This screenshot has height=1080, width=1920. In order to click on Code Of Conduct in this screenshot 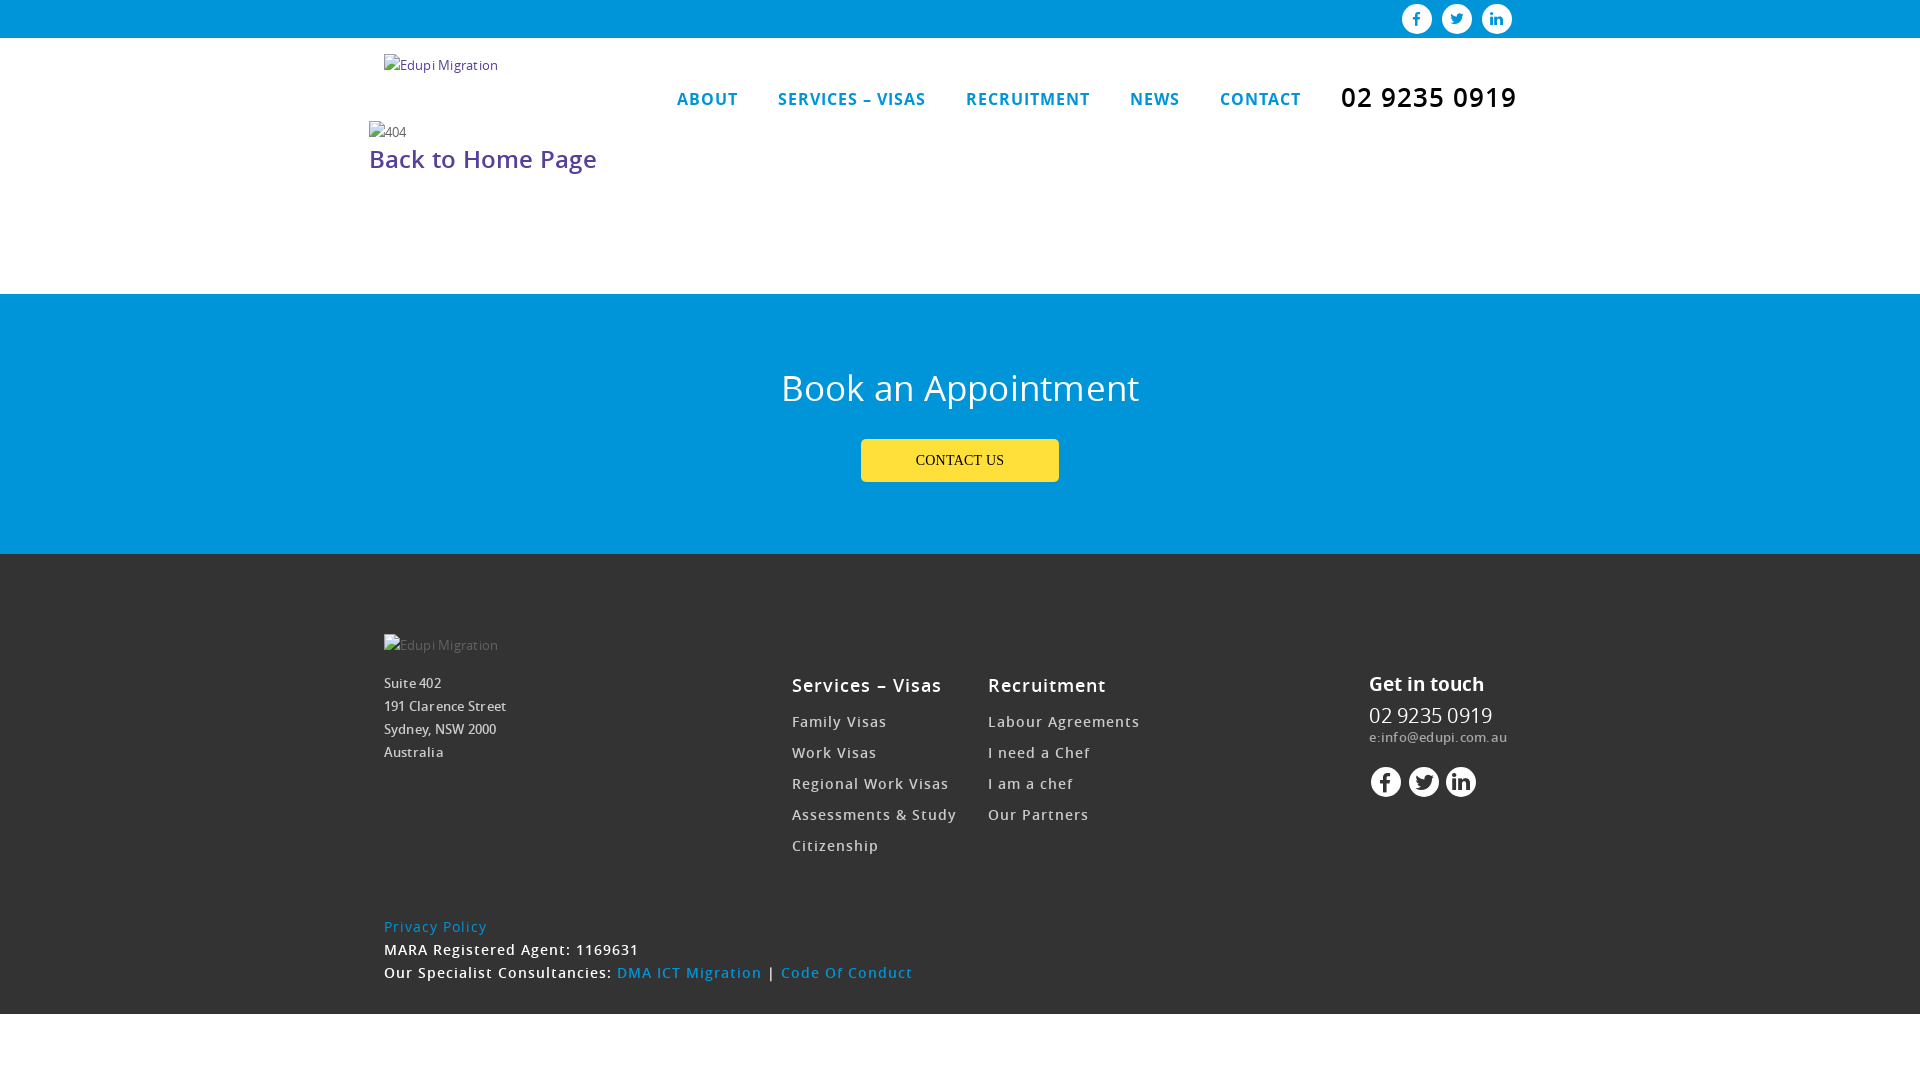, I will do `click(846, 972)`.